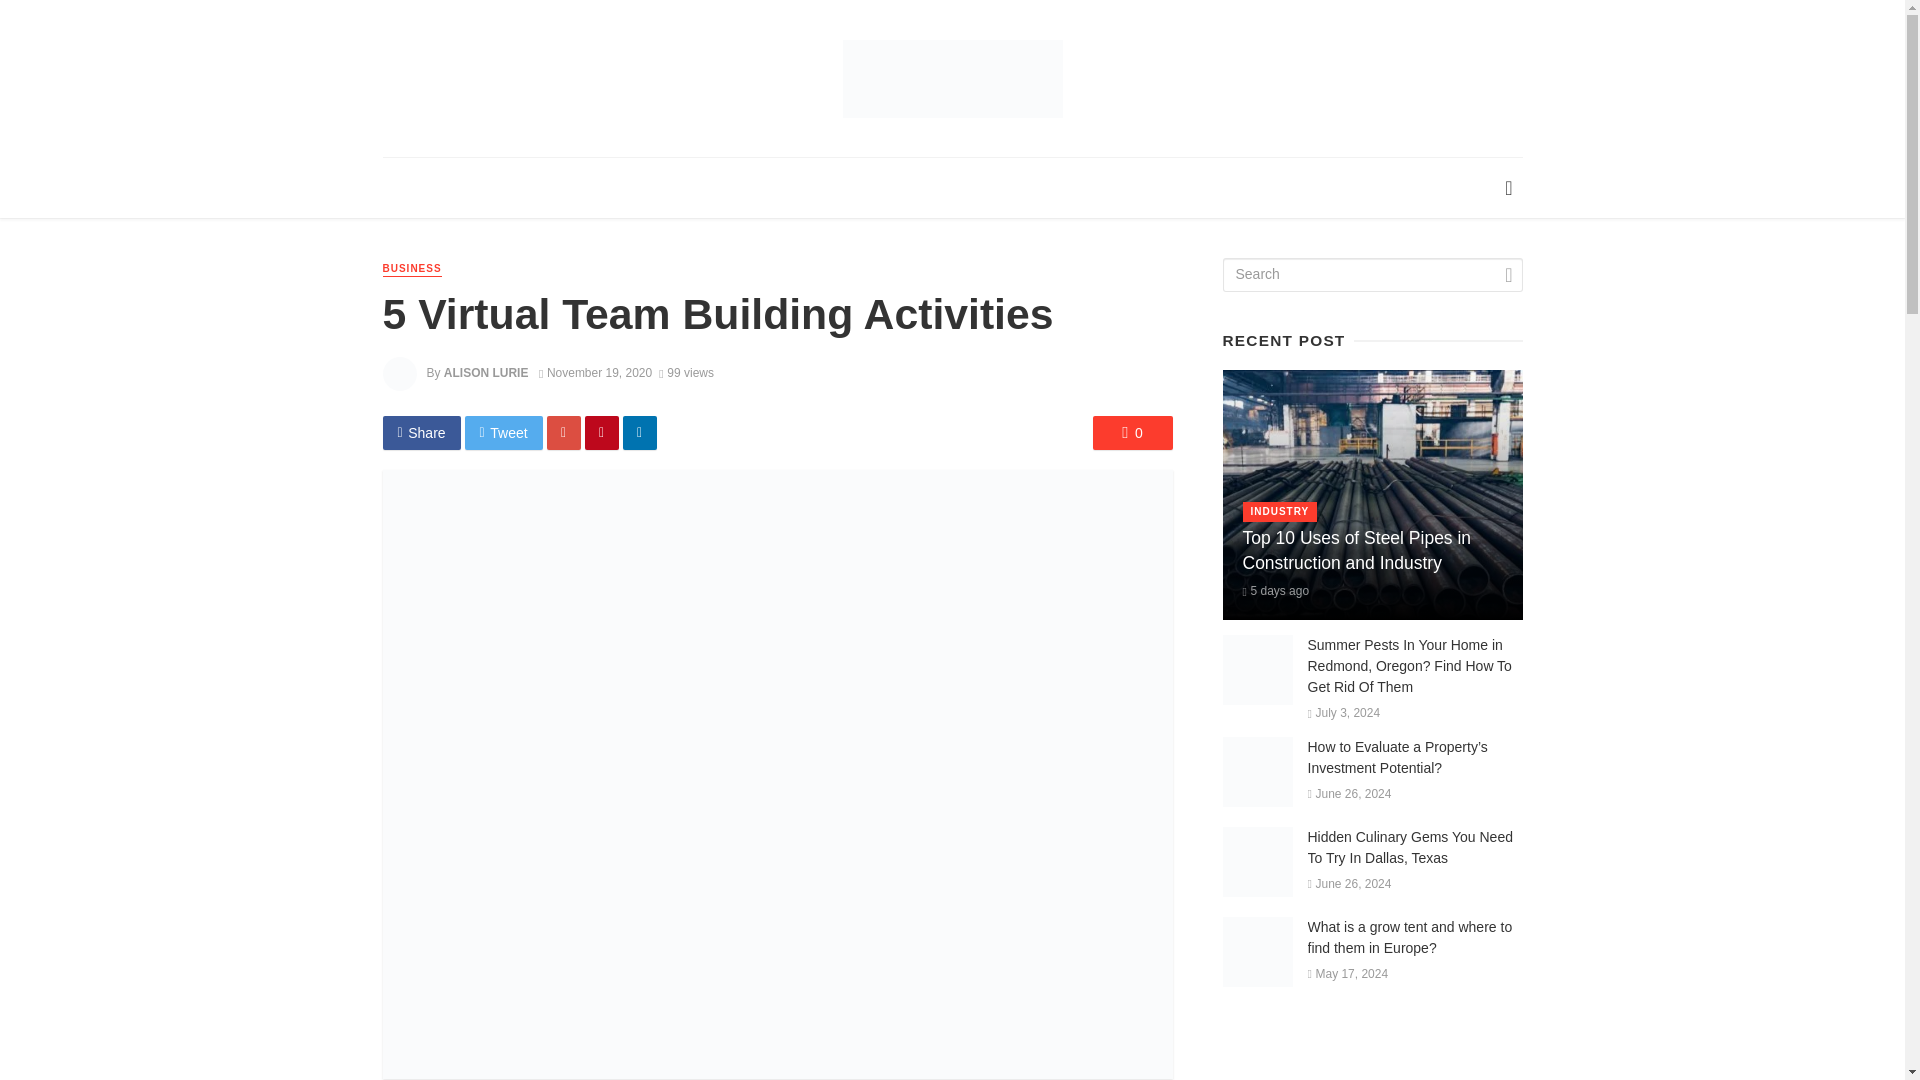  What do you see at coordinates (1280, 512) in the screenshot?
I see `INDUSTRY` at bounding box center [1280, 512].